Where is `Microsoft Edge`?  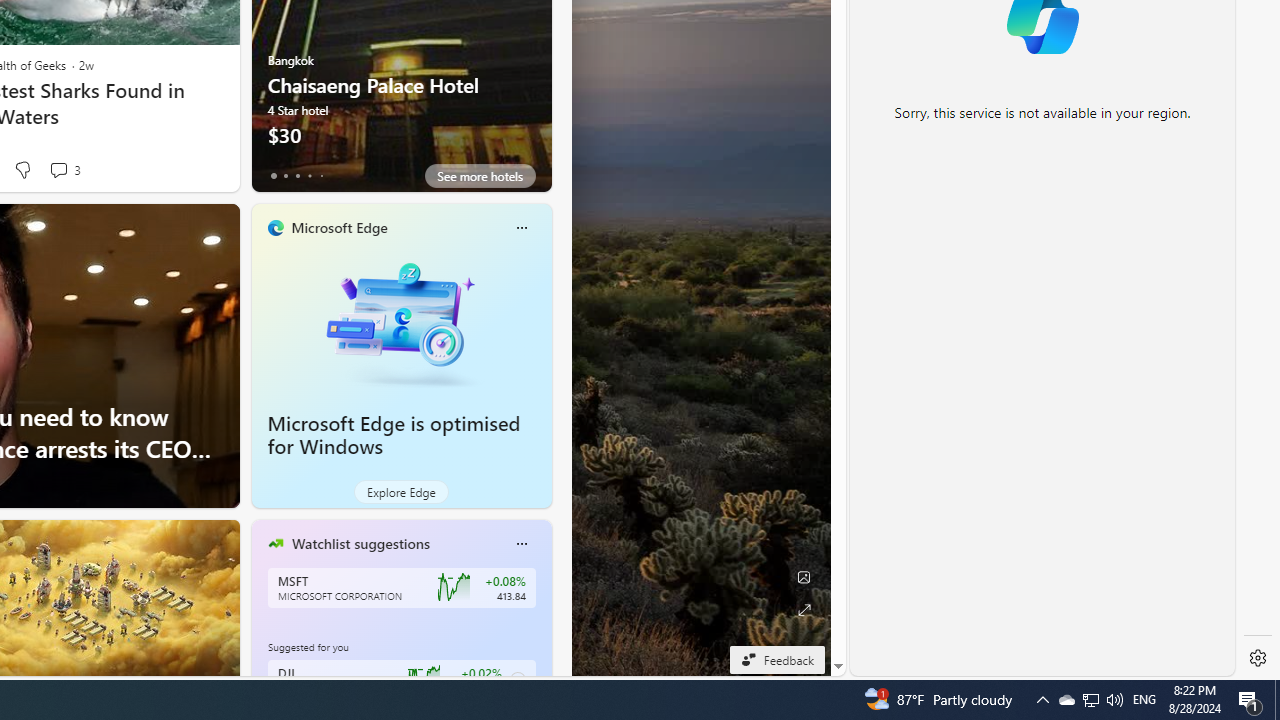 Microsoft Edge is located at coordinates (338, 227).